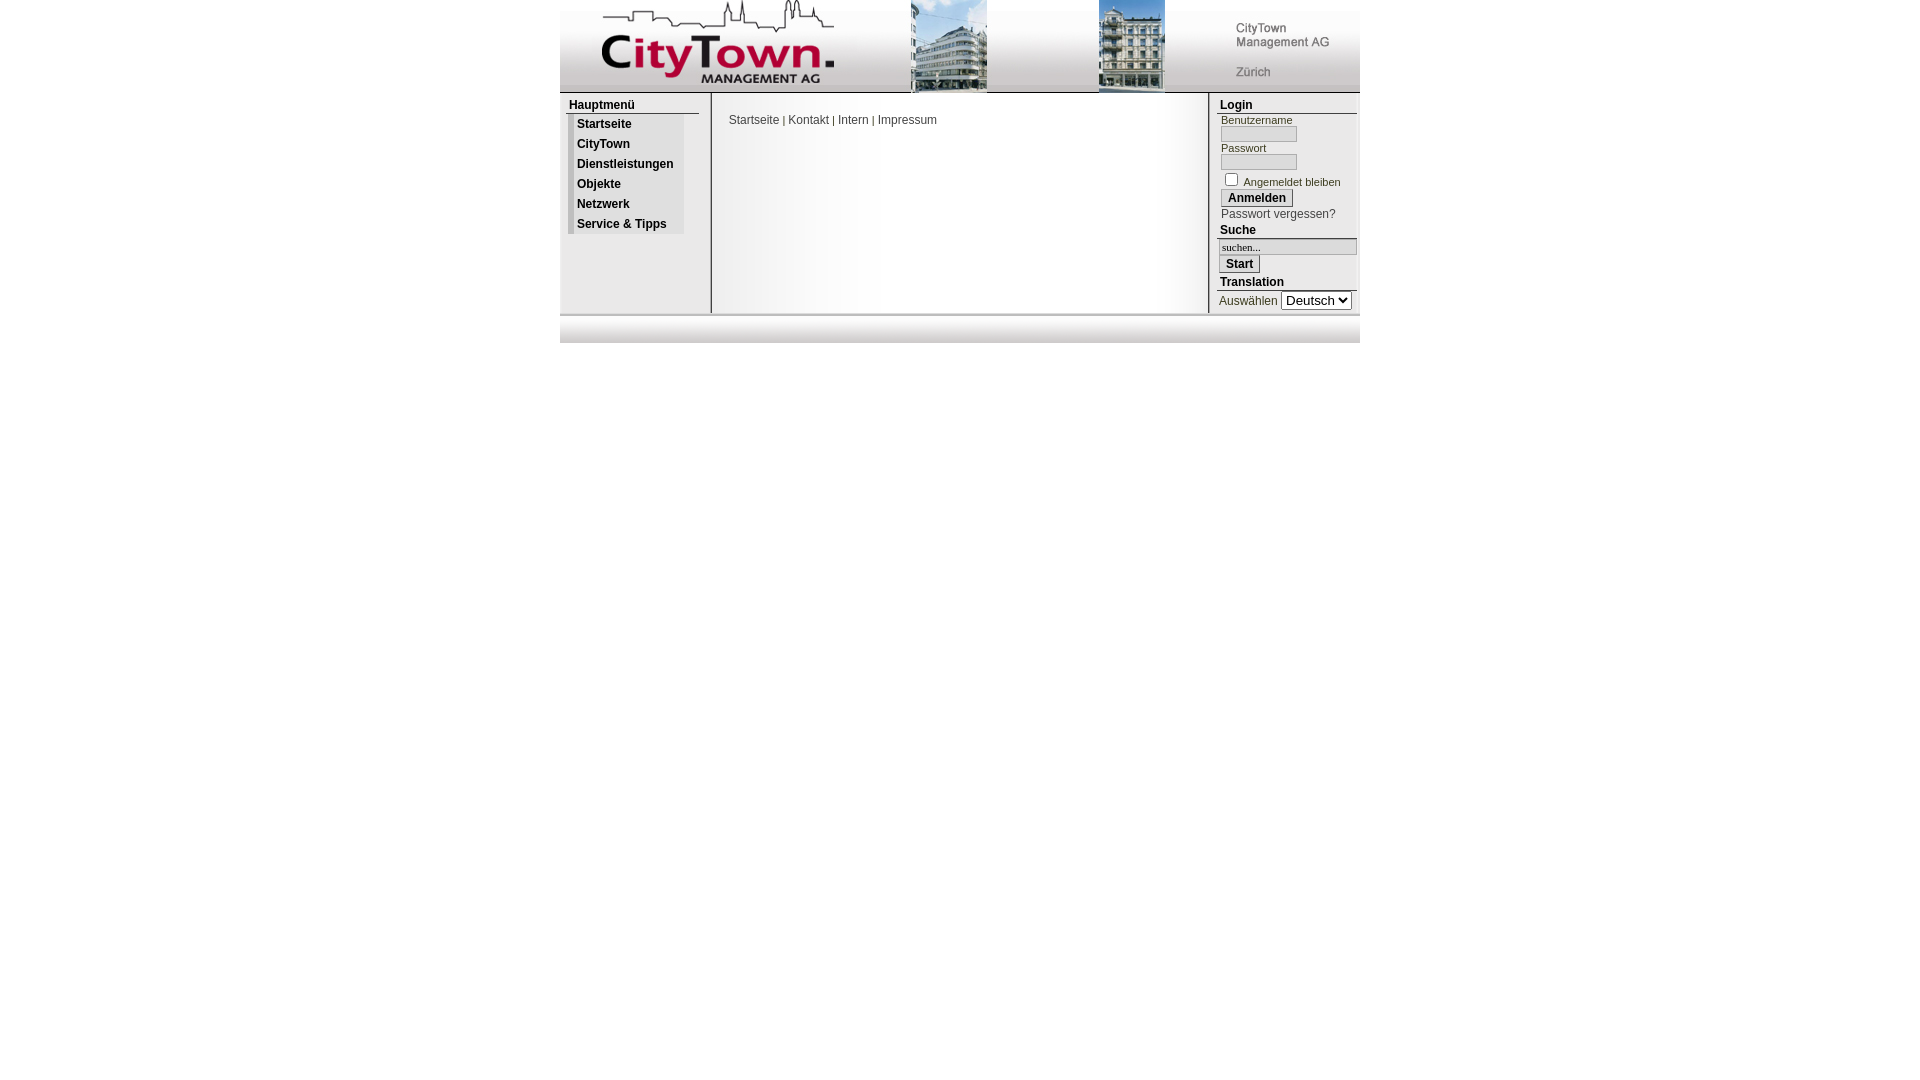 The height and width of the screenshot is (1080, 1920). What do you see at coordinates (626, 124) in the screenshot?
I see `Startseite` at bounding box center [626, 124].